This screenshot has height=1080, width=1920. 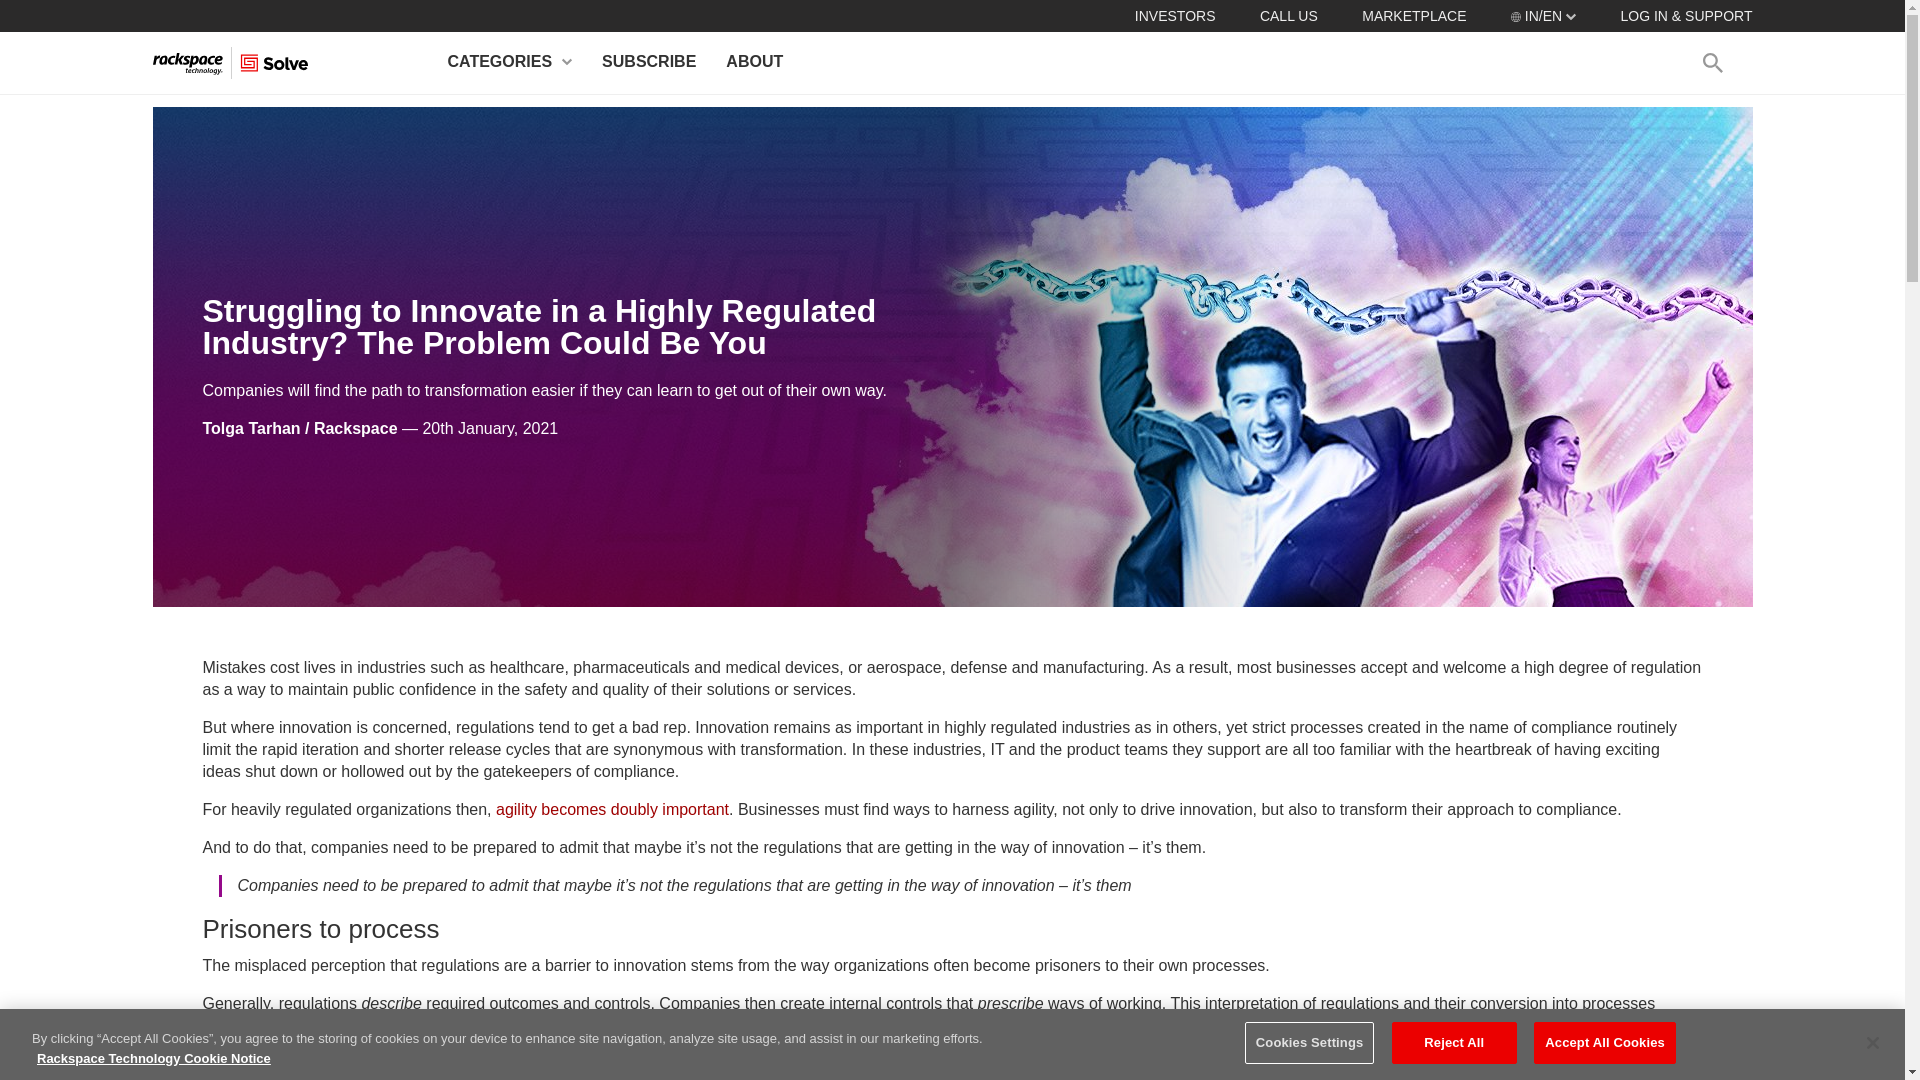 I want to click on SUBSCRIBE, so click(x=648, y=62).